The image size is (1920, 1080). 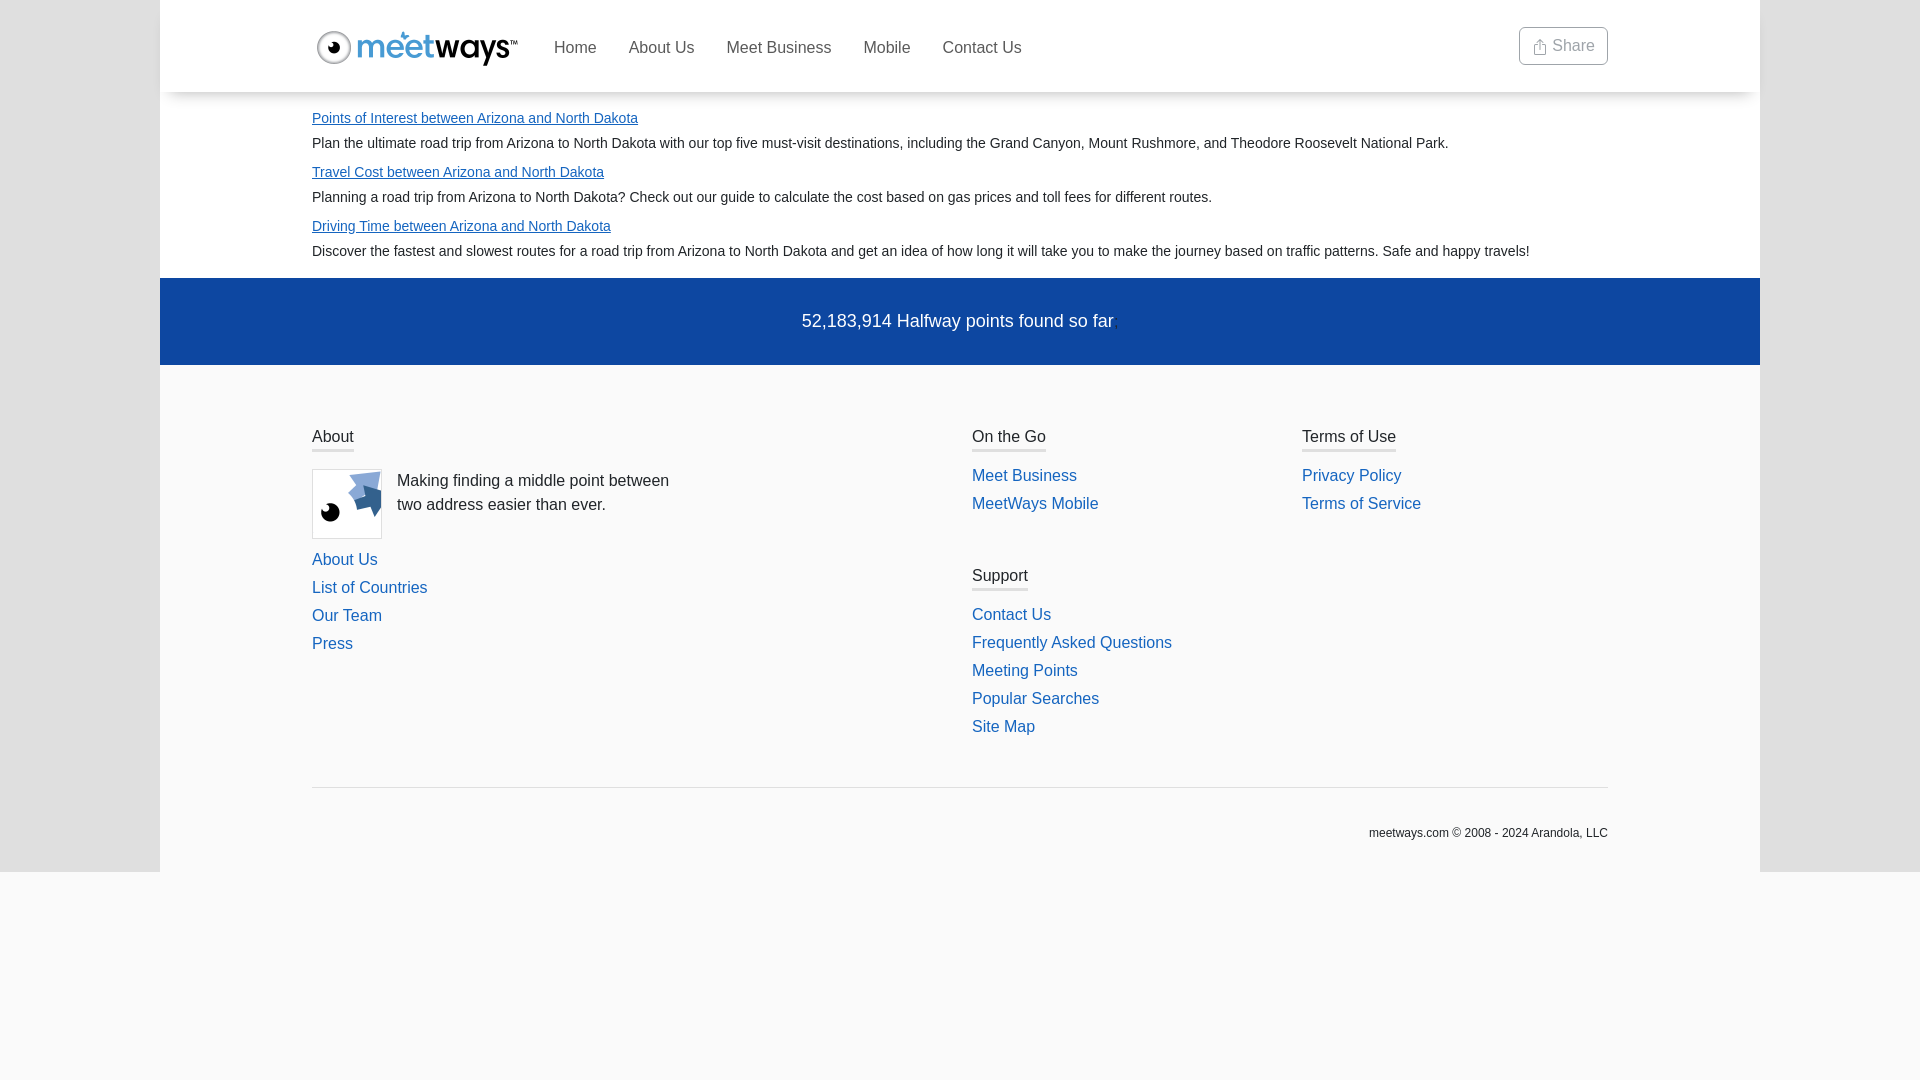 What do you see at coordinates (344, 559) in the screenshot?
I see `About Us` at bounding box center [344, 559].